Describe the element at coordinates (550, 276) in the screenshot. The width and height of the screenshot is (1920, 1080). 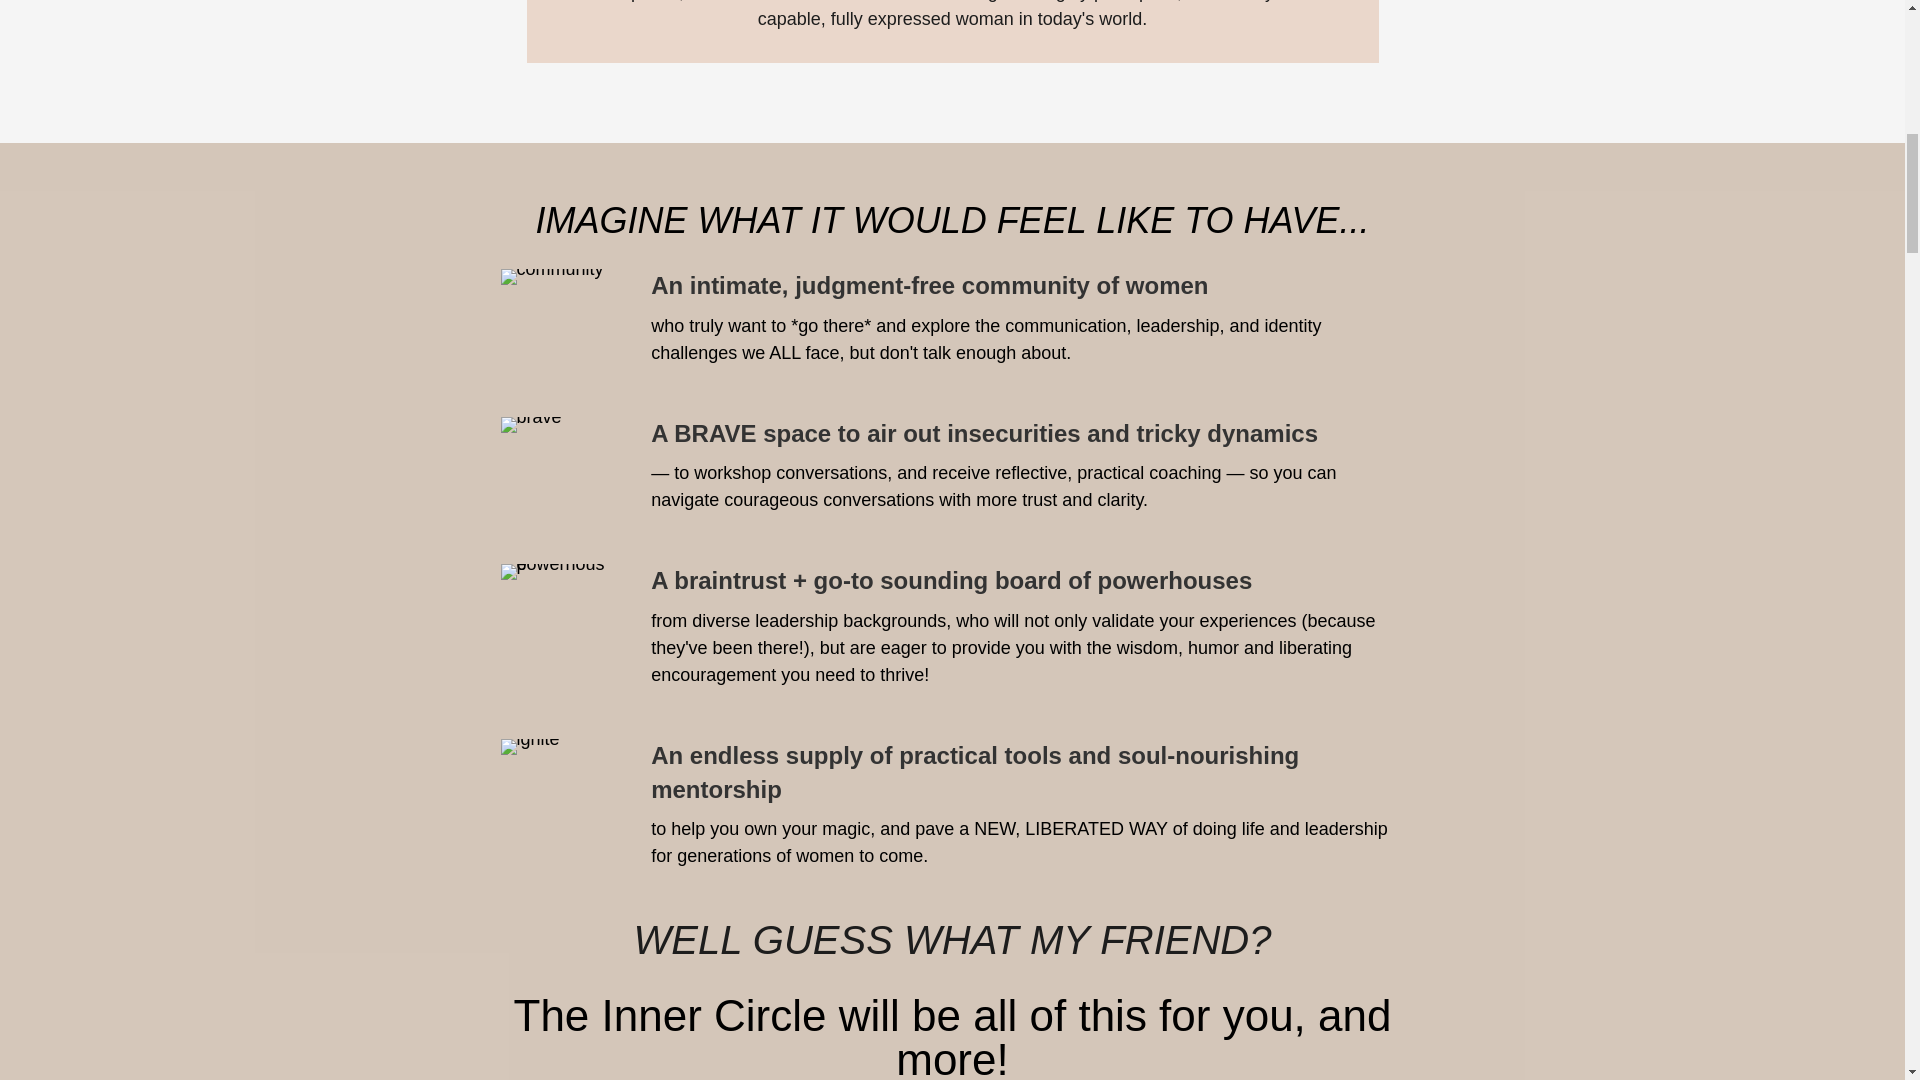
I see `community` at that location.